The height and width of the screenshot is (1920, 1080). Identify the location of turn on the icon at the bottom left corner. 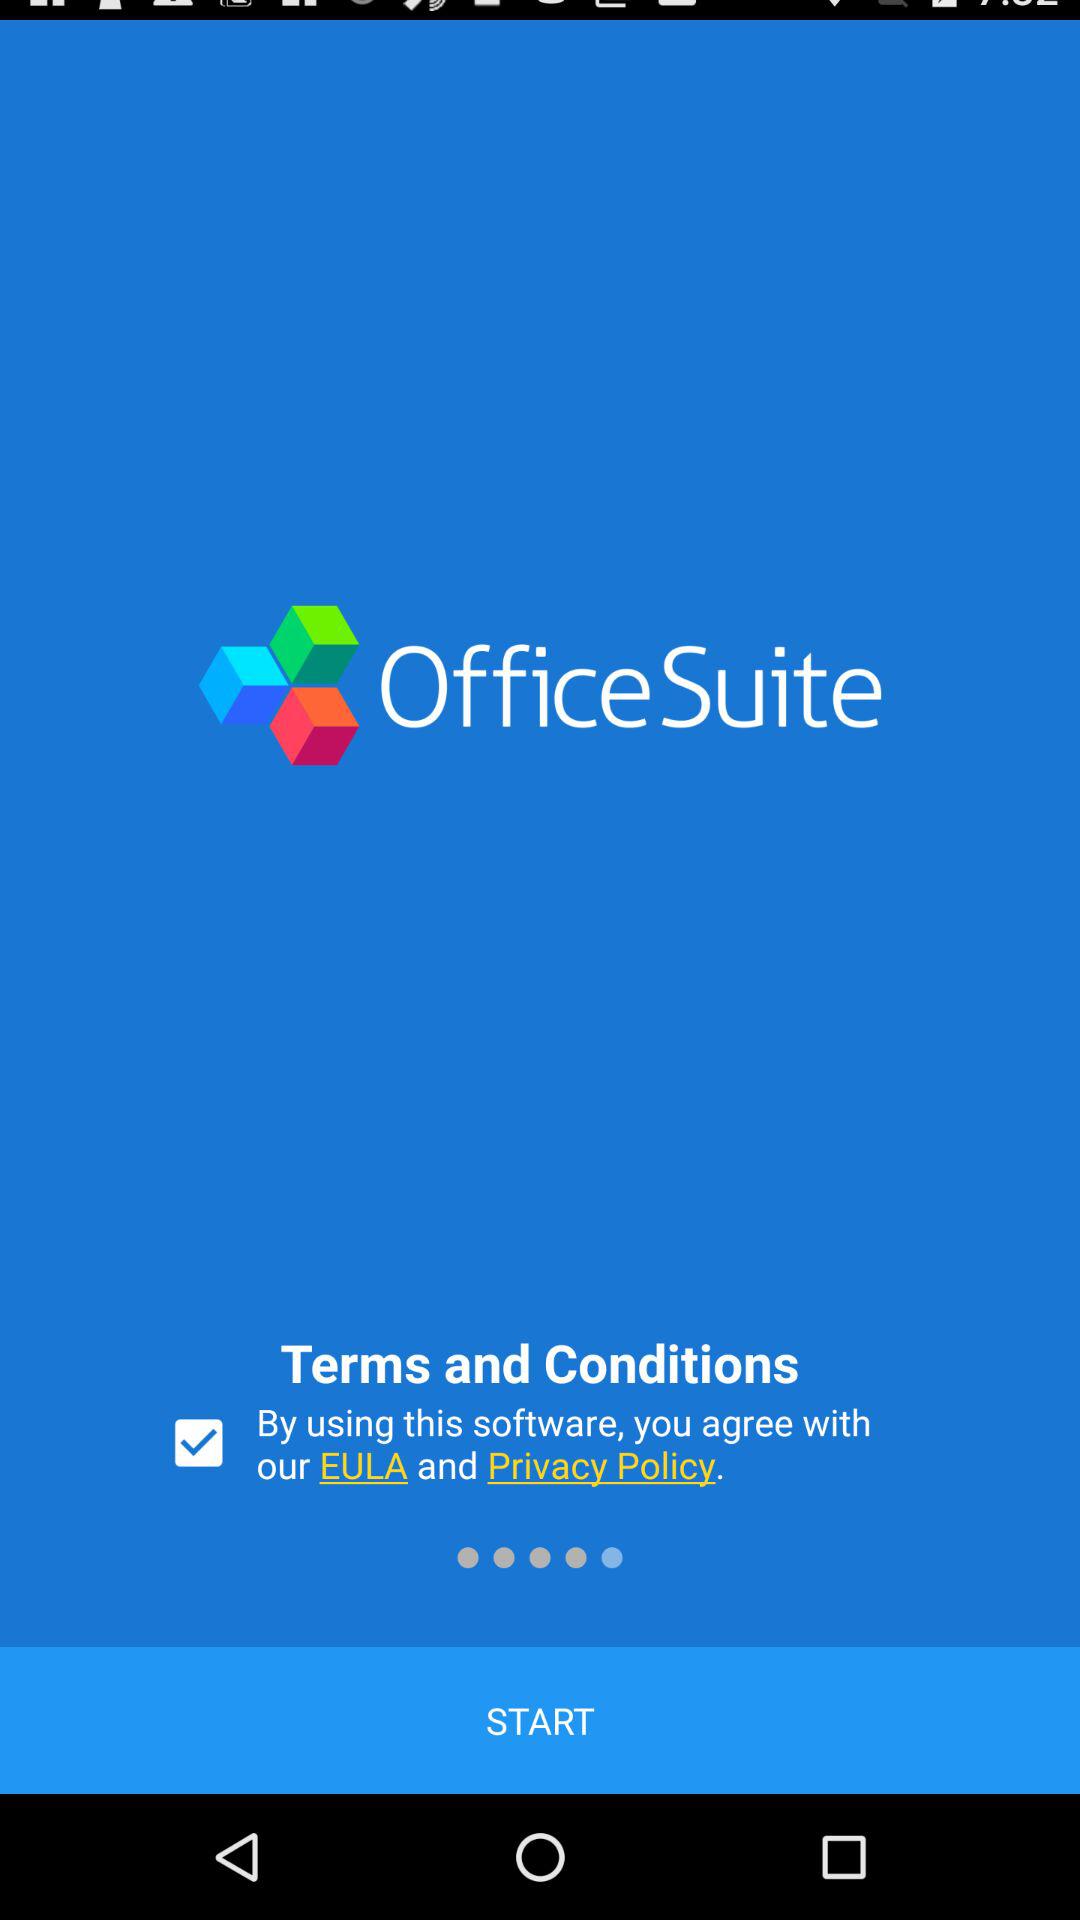
(198, 1442).